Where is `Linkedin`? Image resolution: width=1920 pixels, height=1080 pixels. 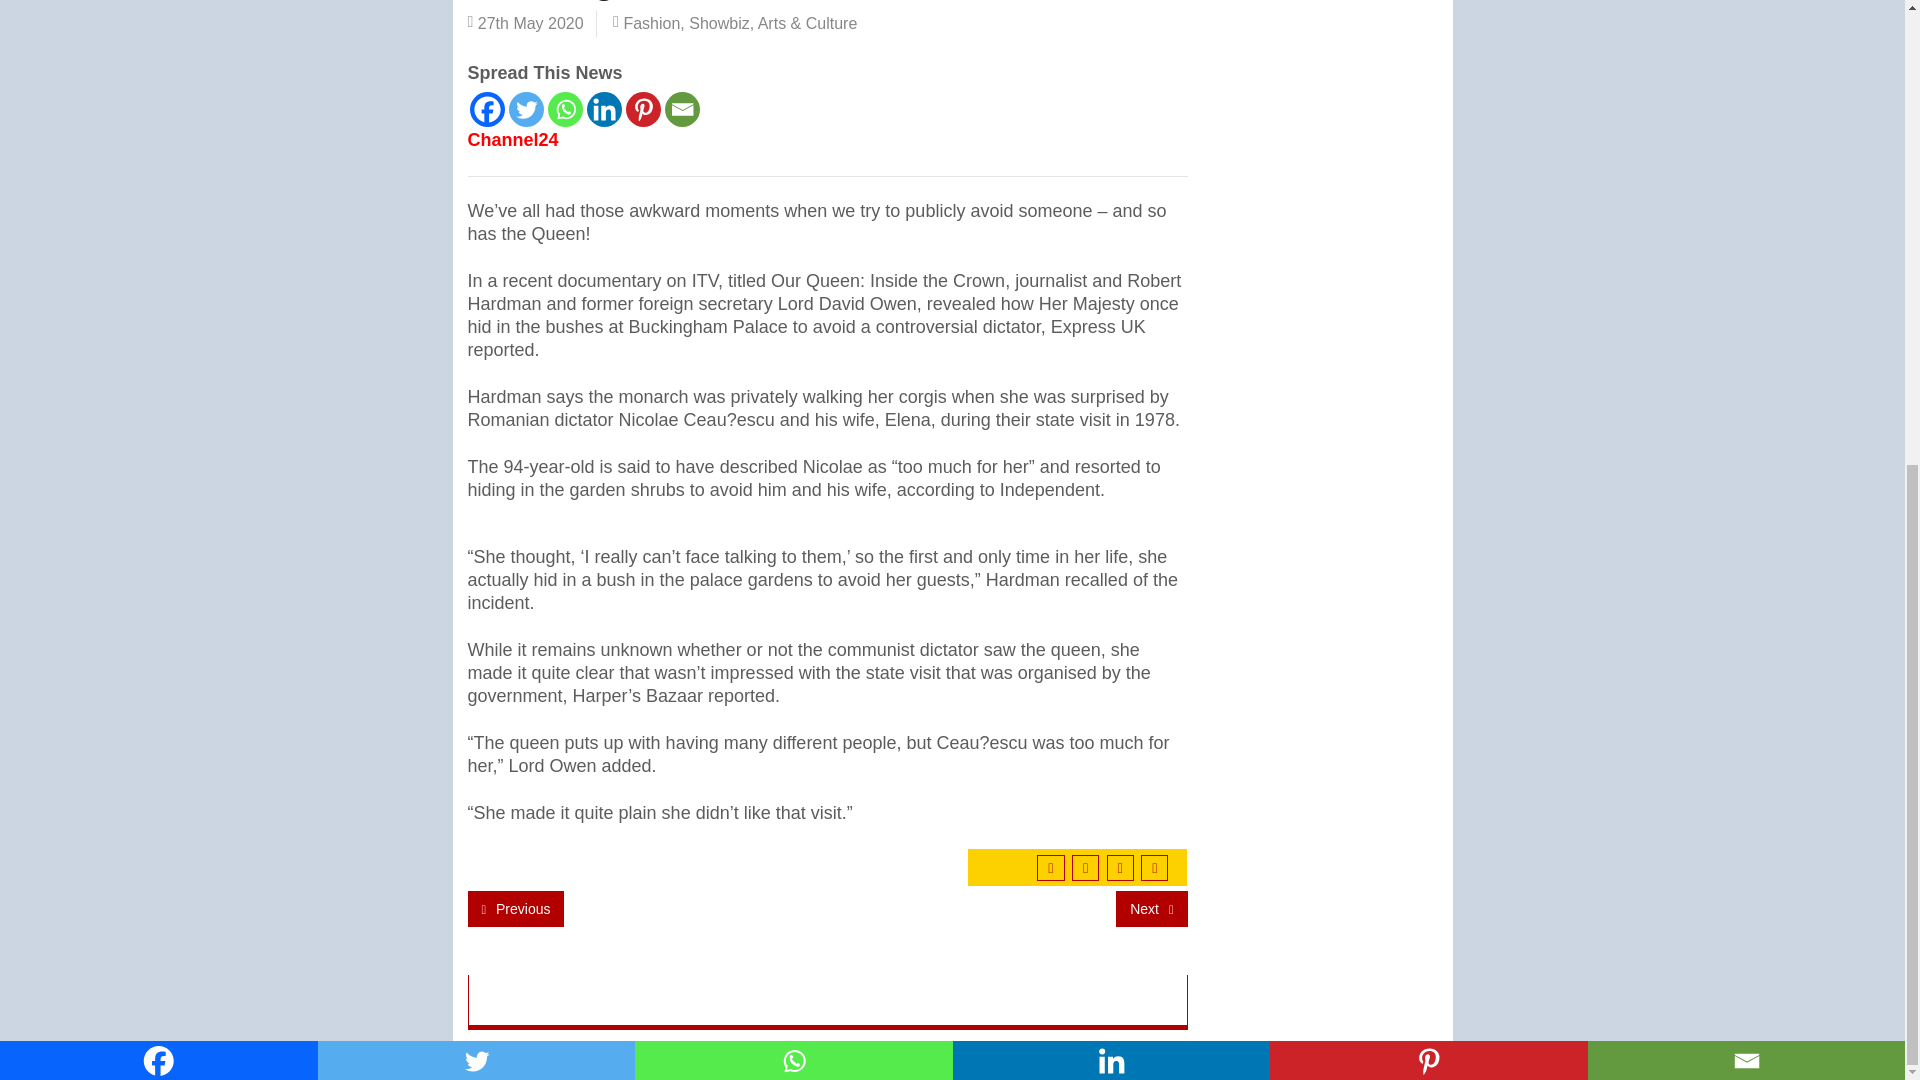 Linkedin is located at coordinates (602, 109).